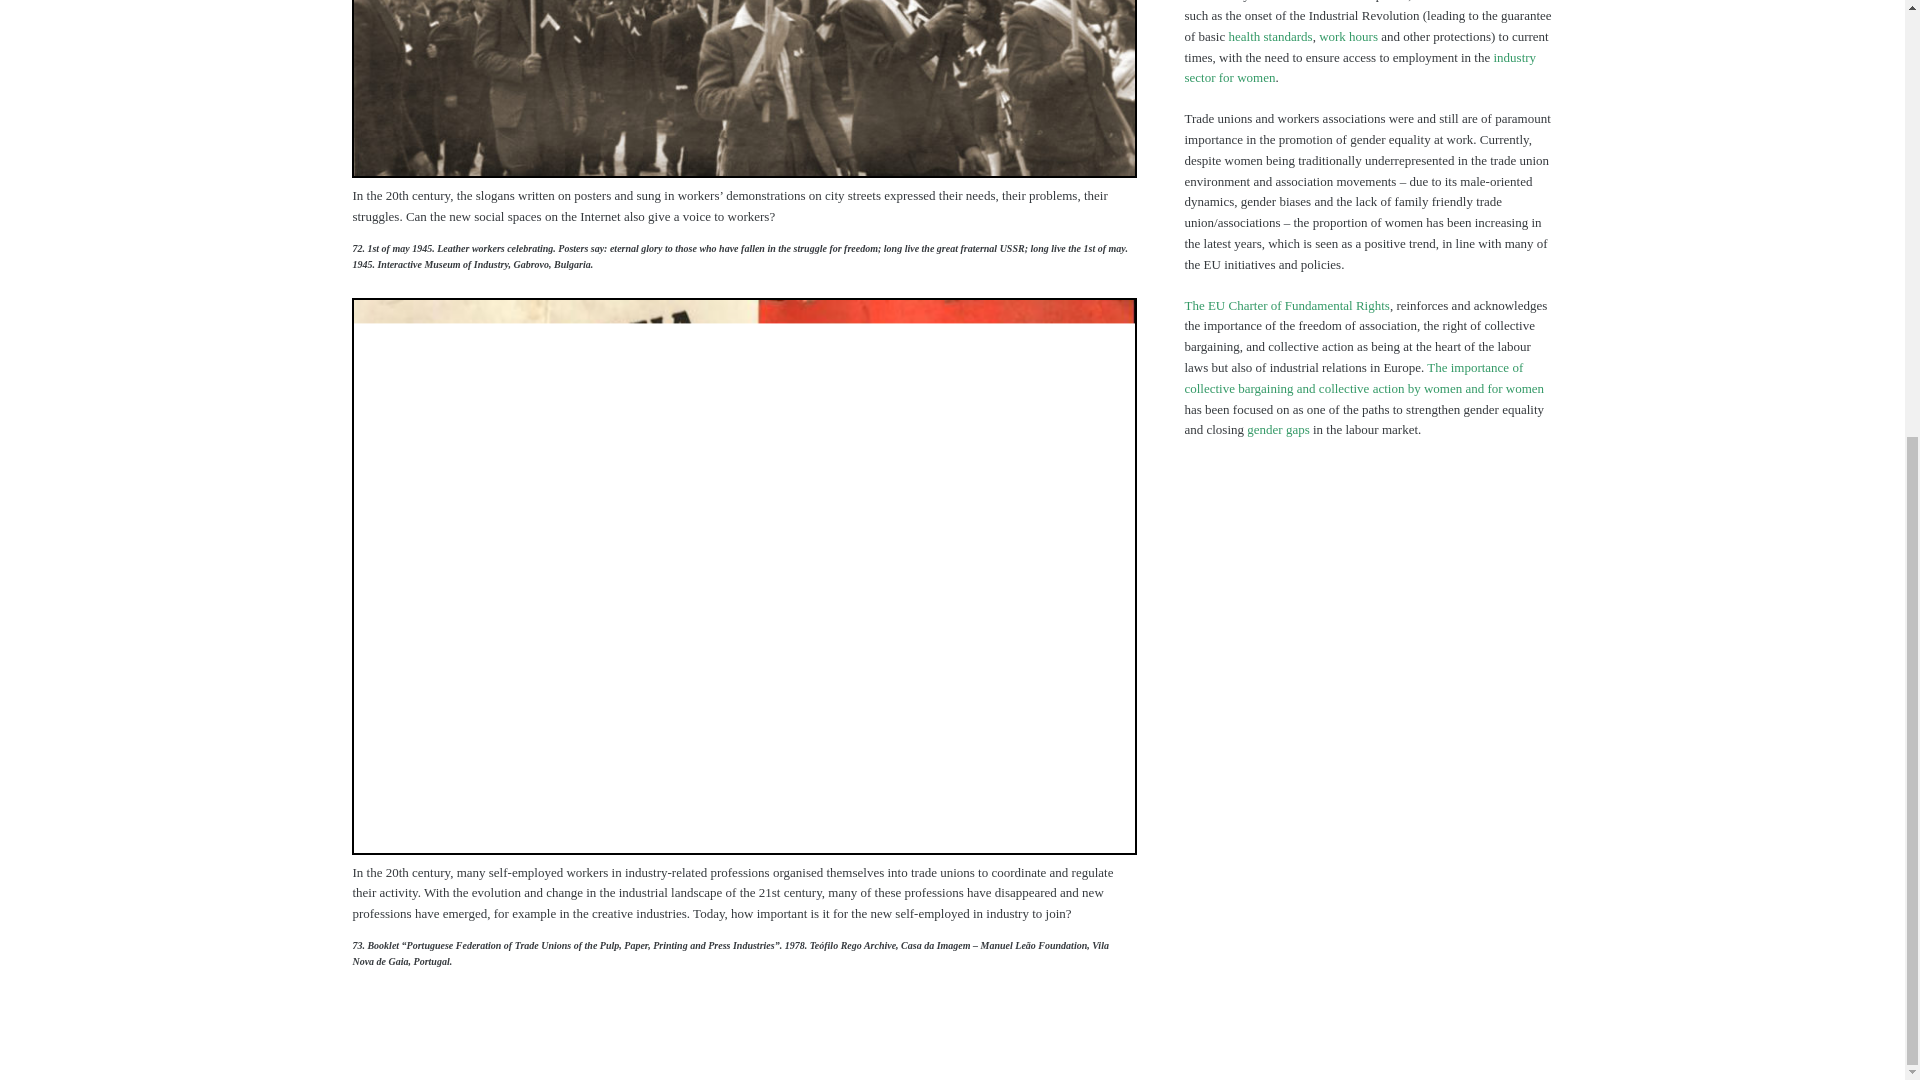 The image size is (1920, 1080). I want to click on gender gaps, so click(1278, 430).